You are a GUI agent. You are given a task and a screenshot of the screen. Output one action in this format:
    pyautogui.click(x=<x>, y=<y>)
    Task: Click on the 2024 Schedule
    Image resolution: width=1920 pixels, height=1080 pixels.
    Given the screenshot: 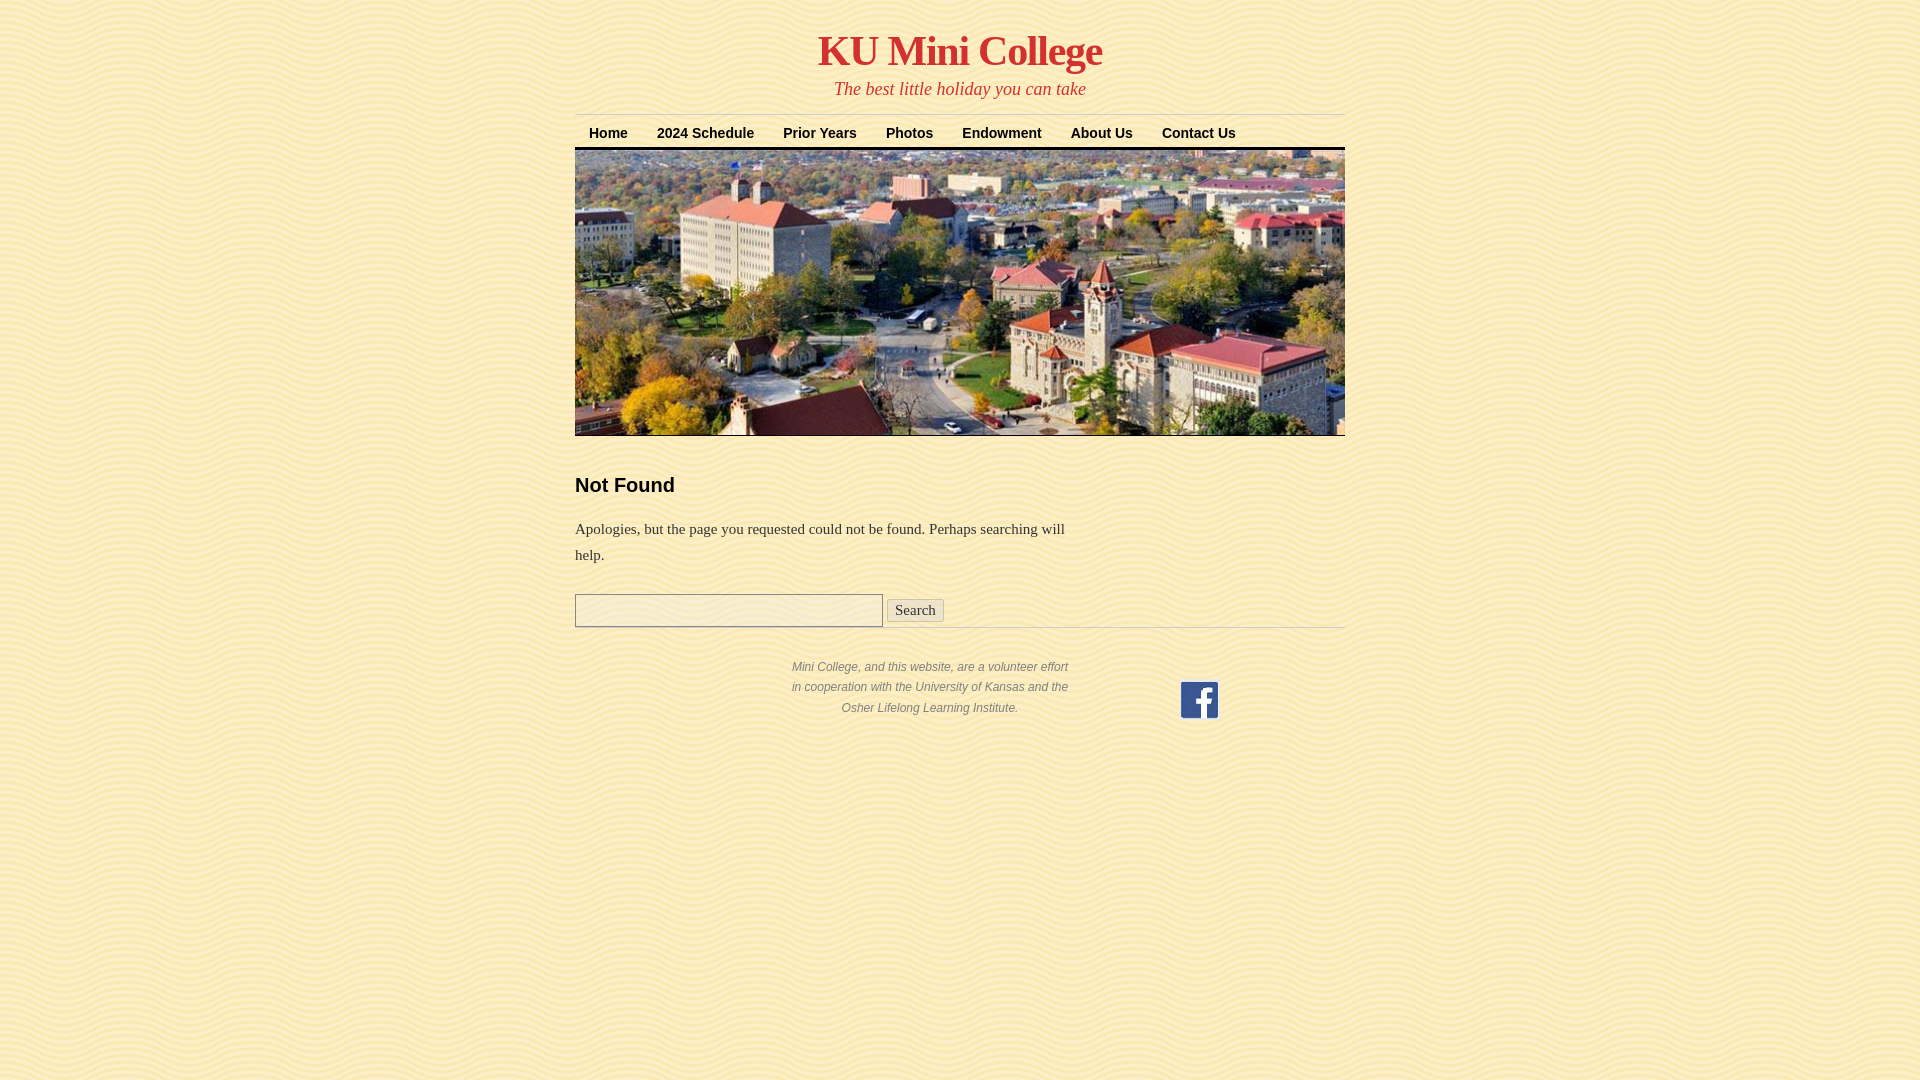 What is the action you would take?
    pyautogui.click(x=706, y=131)
    